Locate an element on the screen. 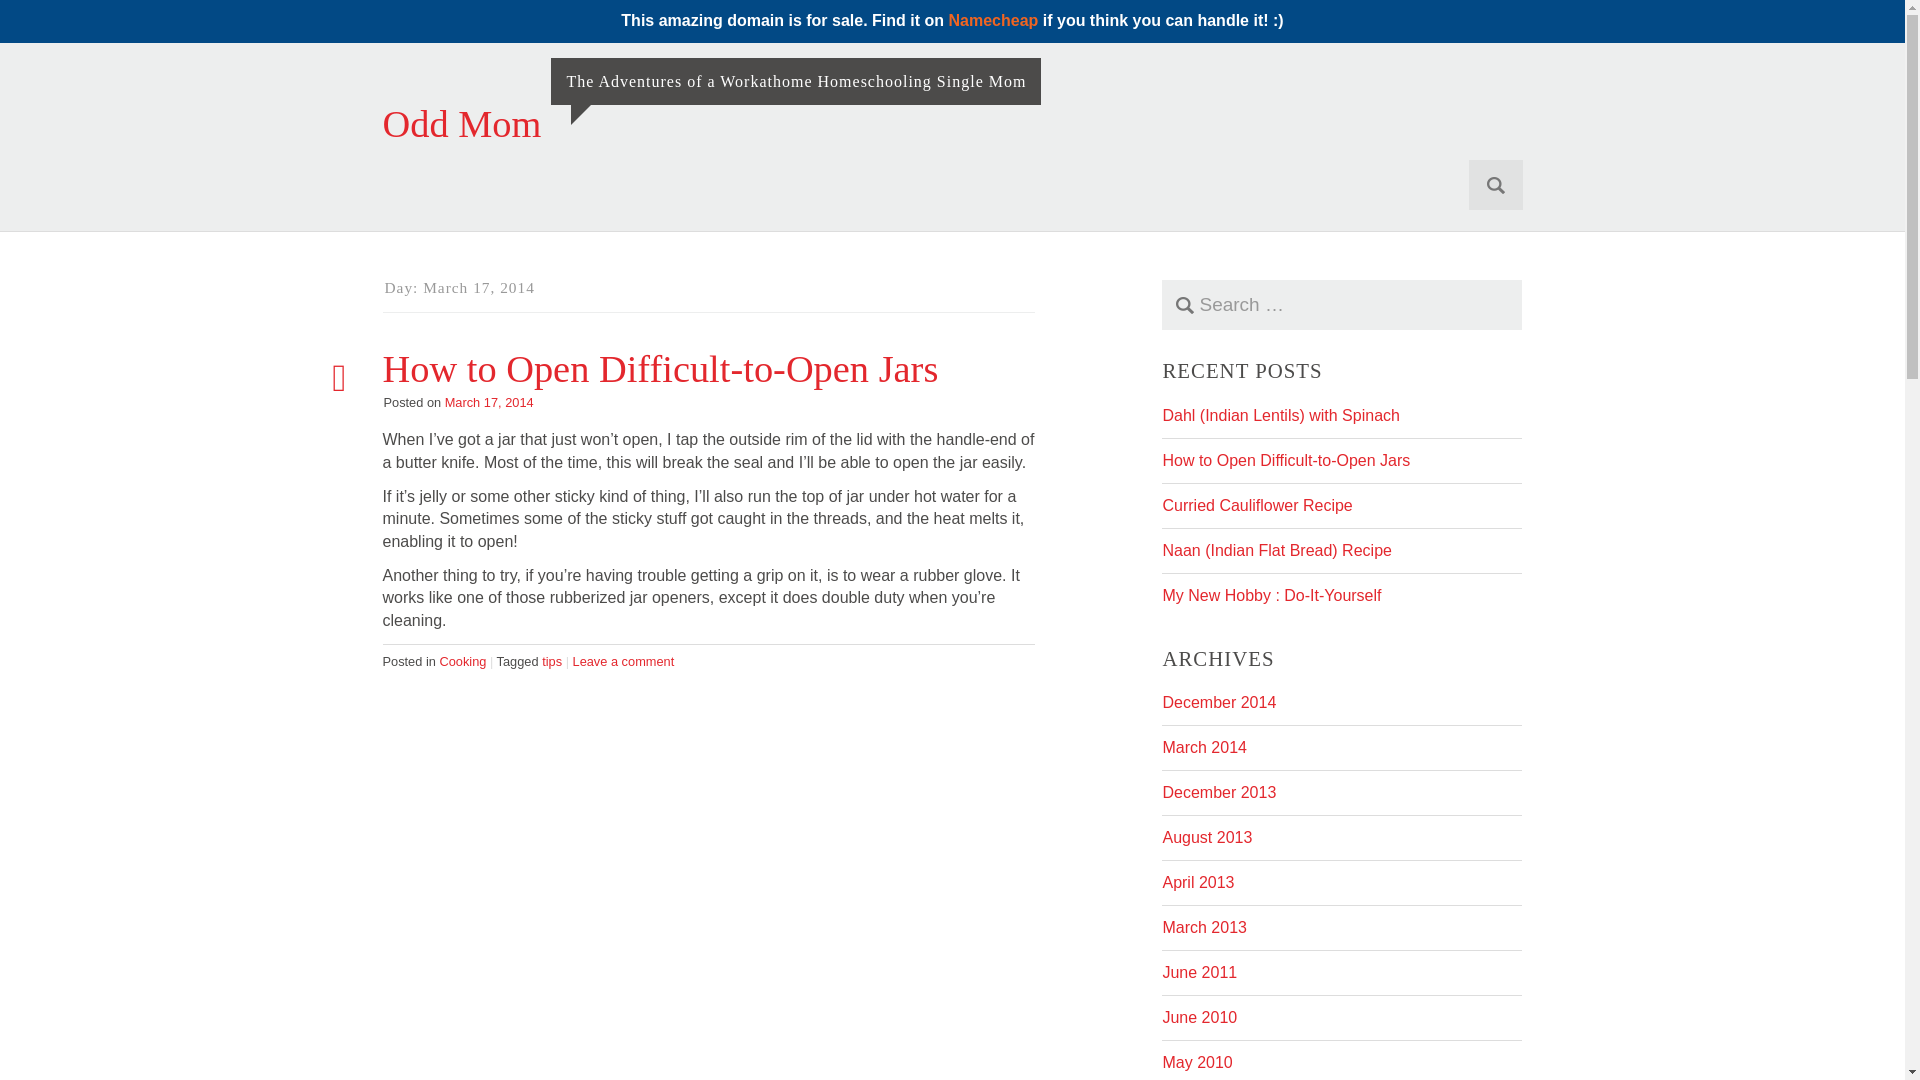  December 2013 is located at coordinates (1218, 792).